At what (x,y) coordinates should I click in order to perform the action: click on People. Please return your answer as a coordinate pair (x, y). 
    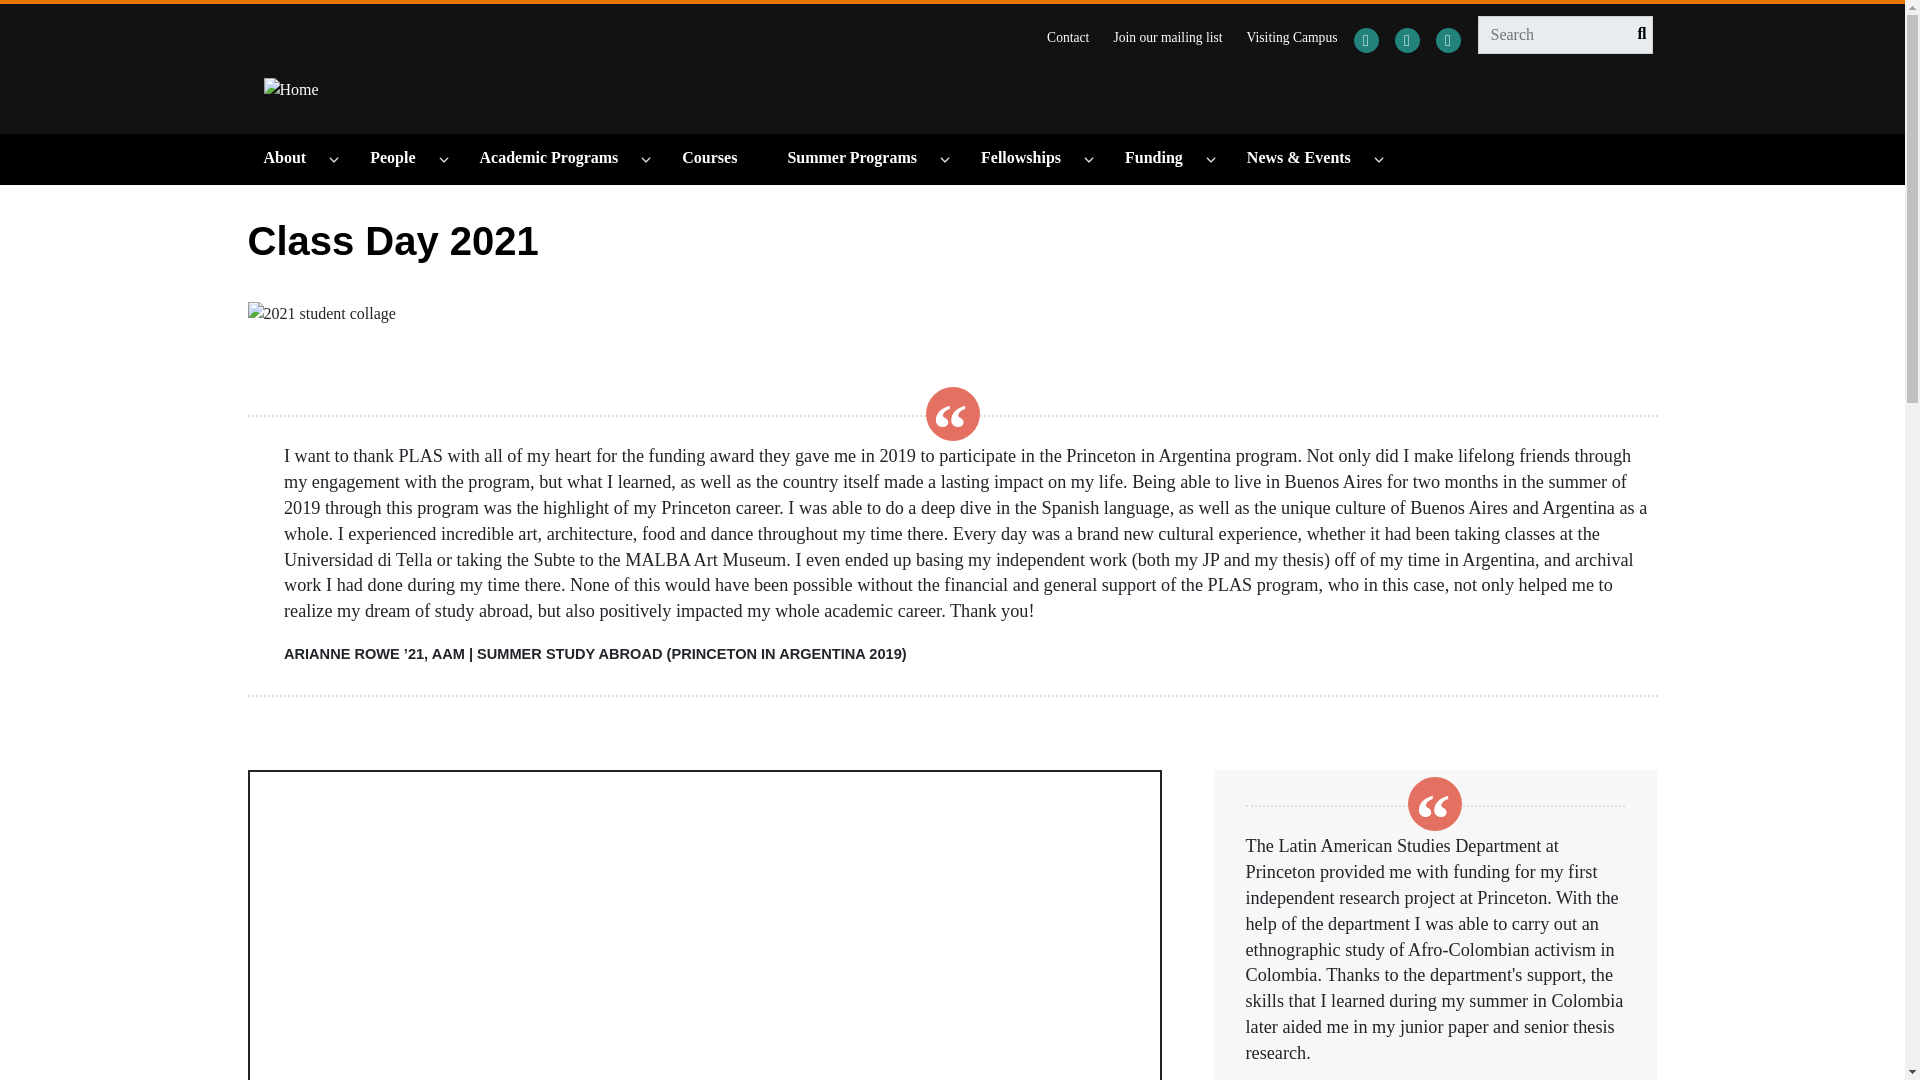
    Looking at the image, I should click on (402, 158).